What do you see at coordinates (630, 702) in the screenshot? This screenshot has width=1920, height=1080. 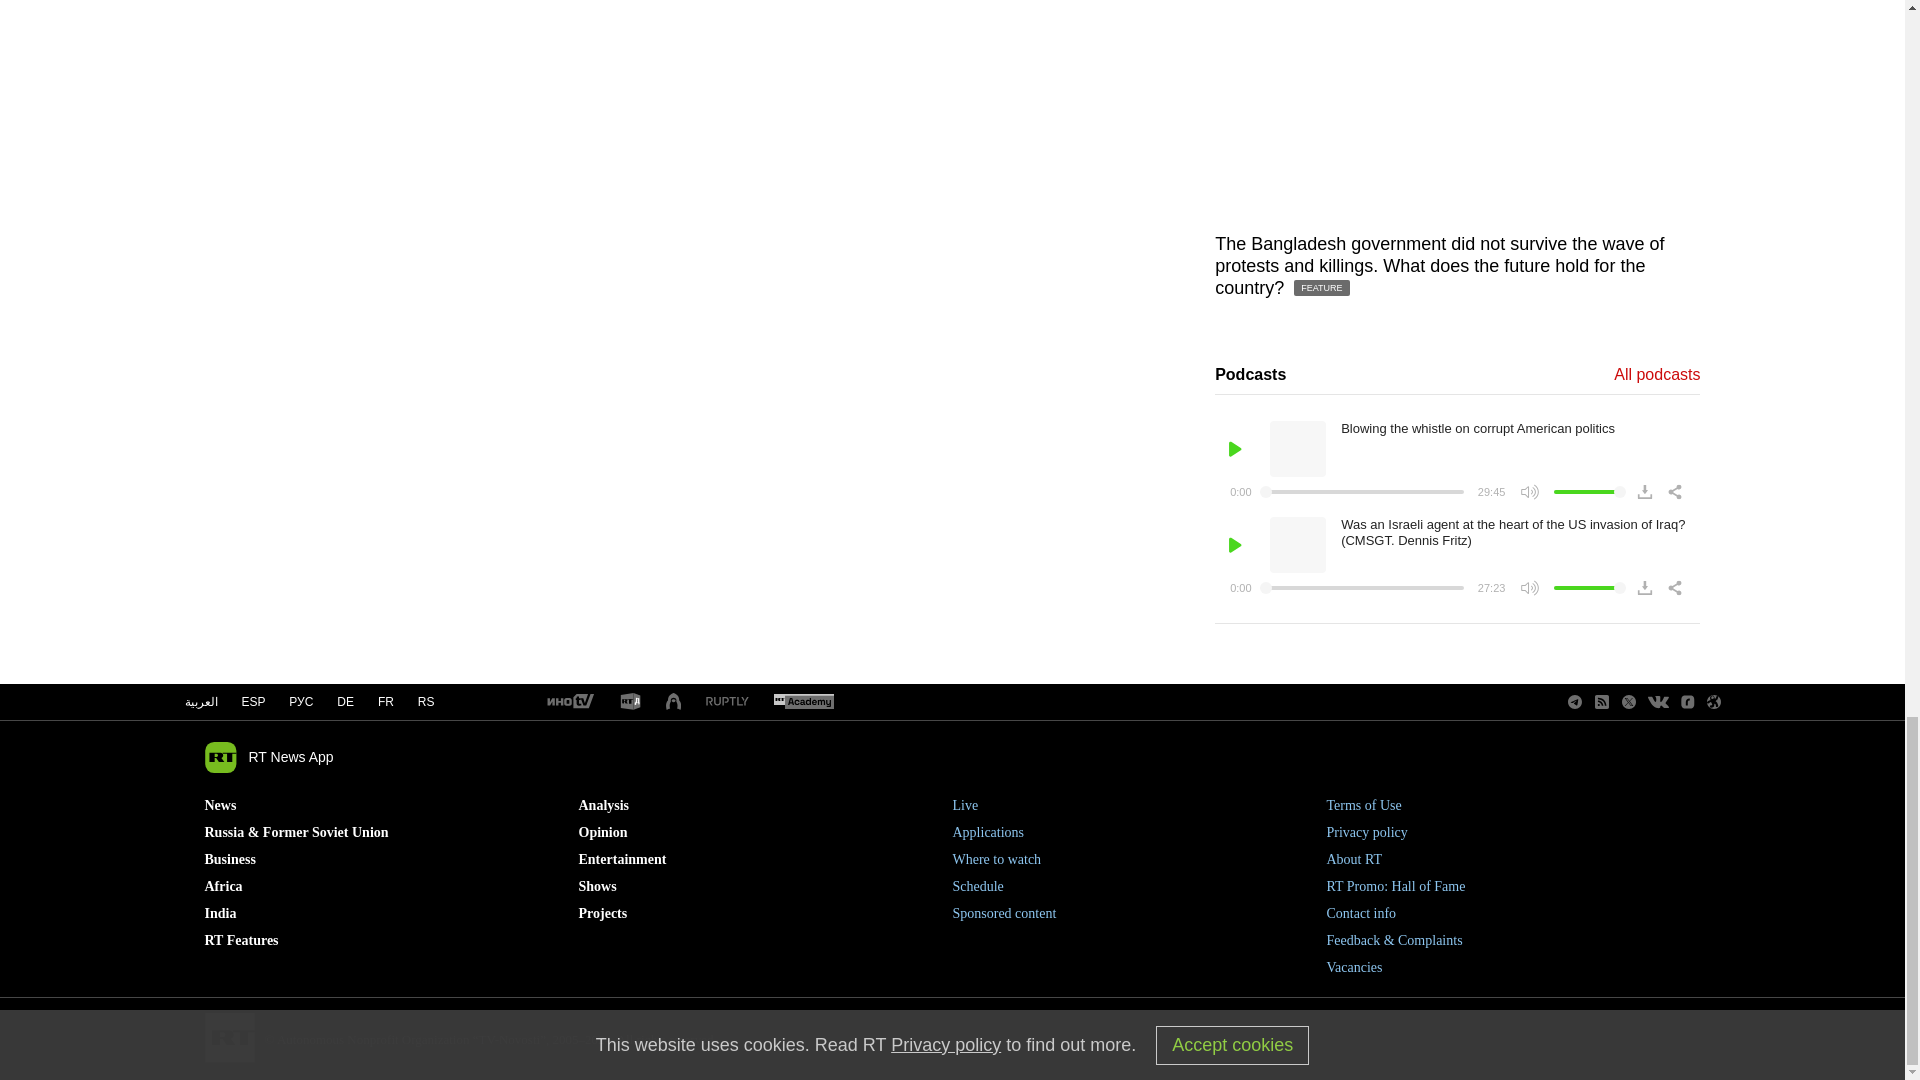 I see `RT ` at bounding box center [630, 702].